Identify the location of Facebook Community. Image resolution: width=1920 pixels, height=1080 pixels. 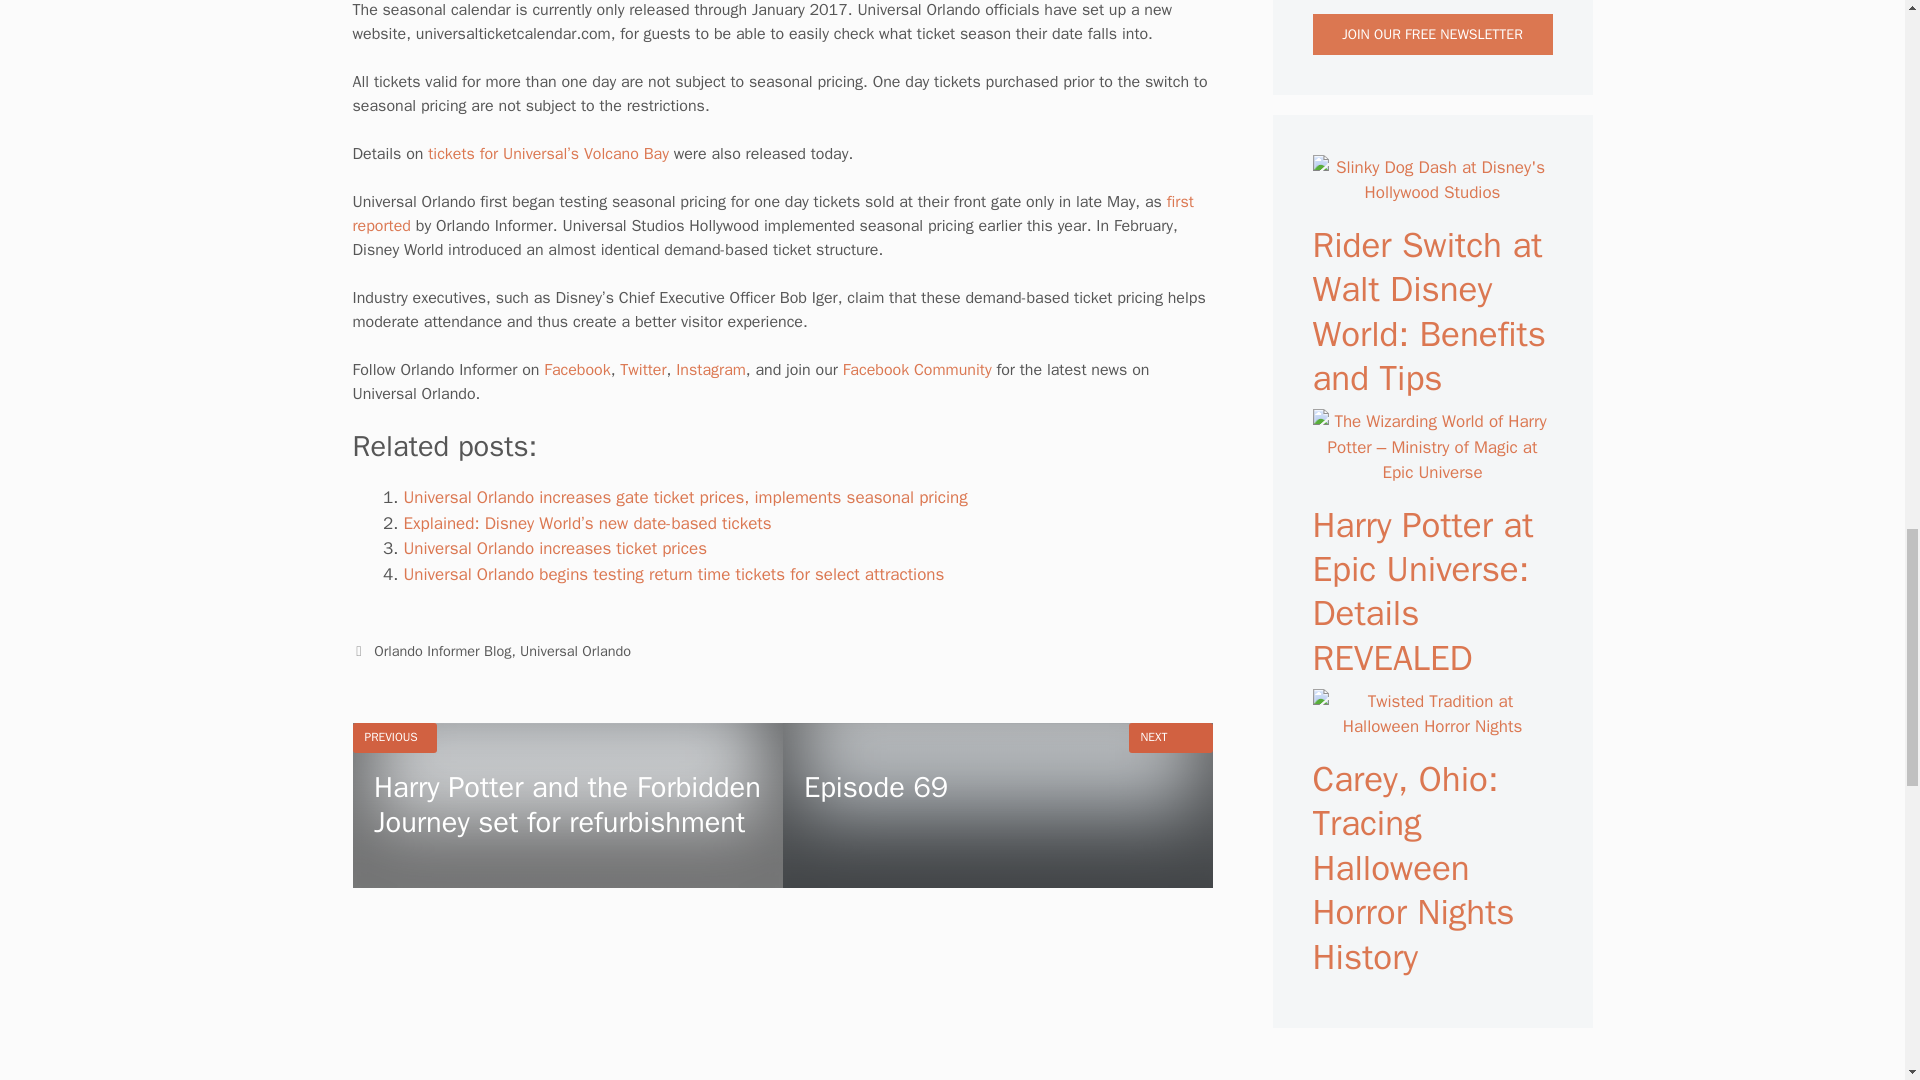
(917, 370).